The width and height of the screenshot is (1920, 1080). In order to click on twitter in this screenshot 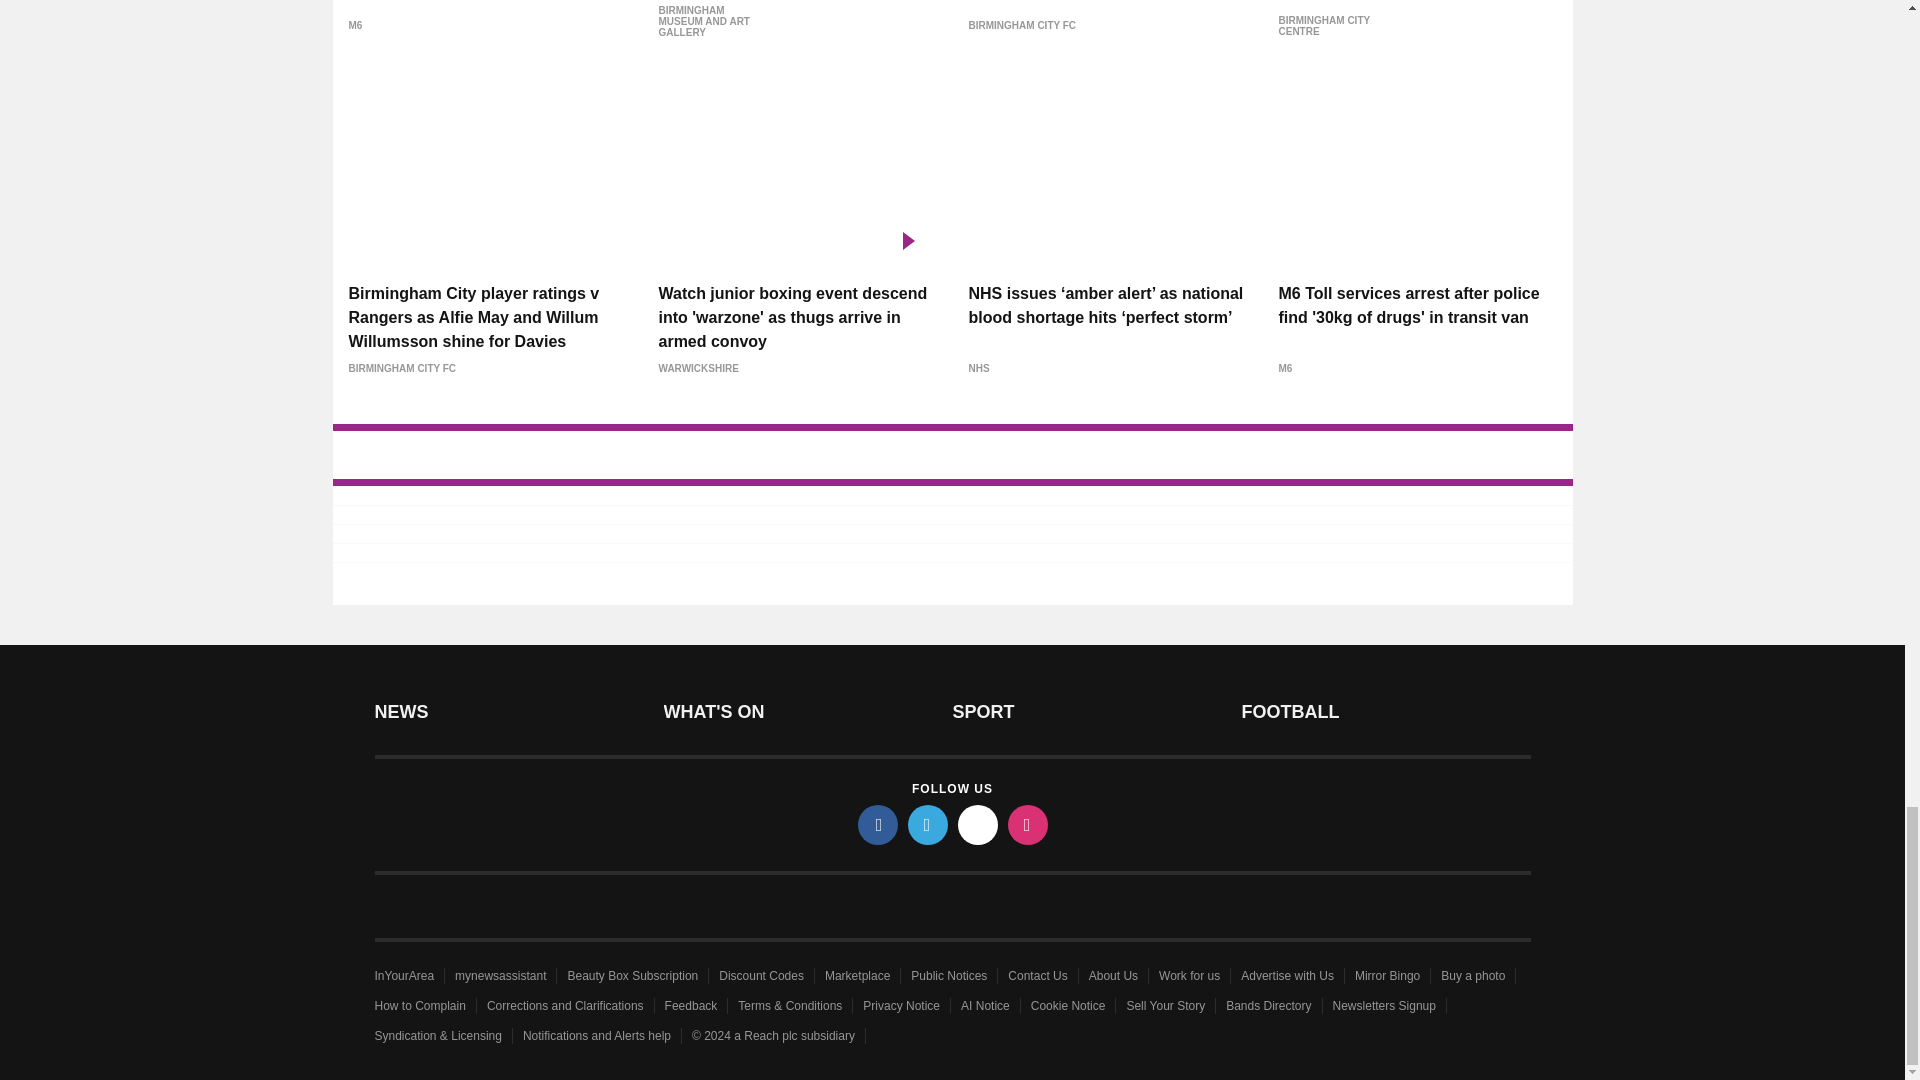, I will do `click(928, 824)`.